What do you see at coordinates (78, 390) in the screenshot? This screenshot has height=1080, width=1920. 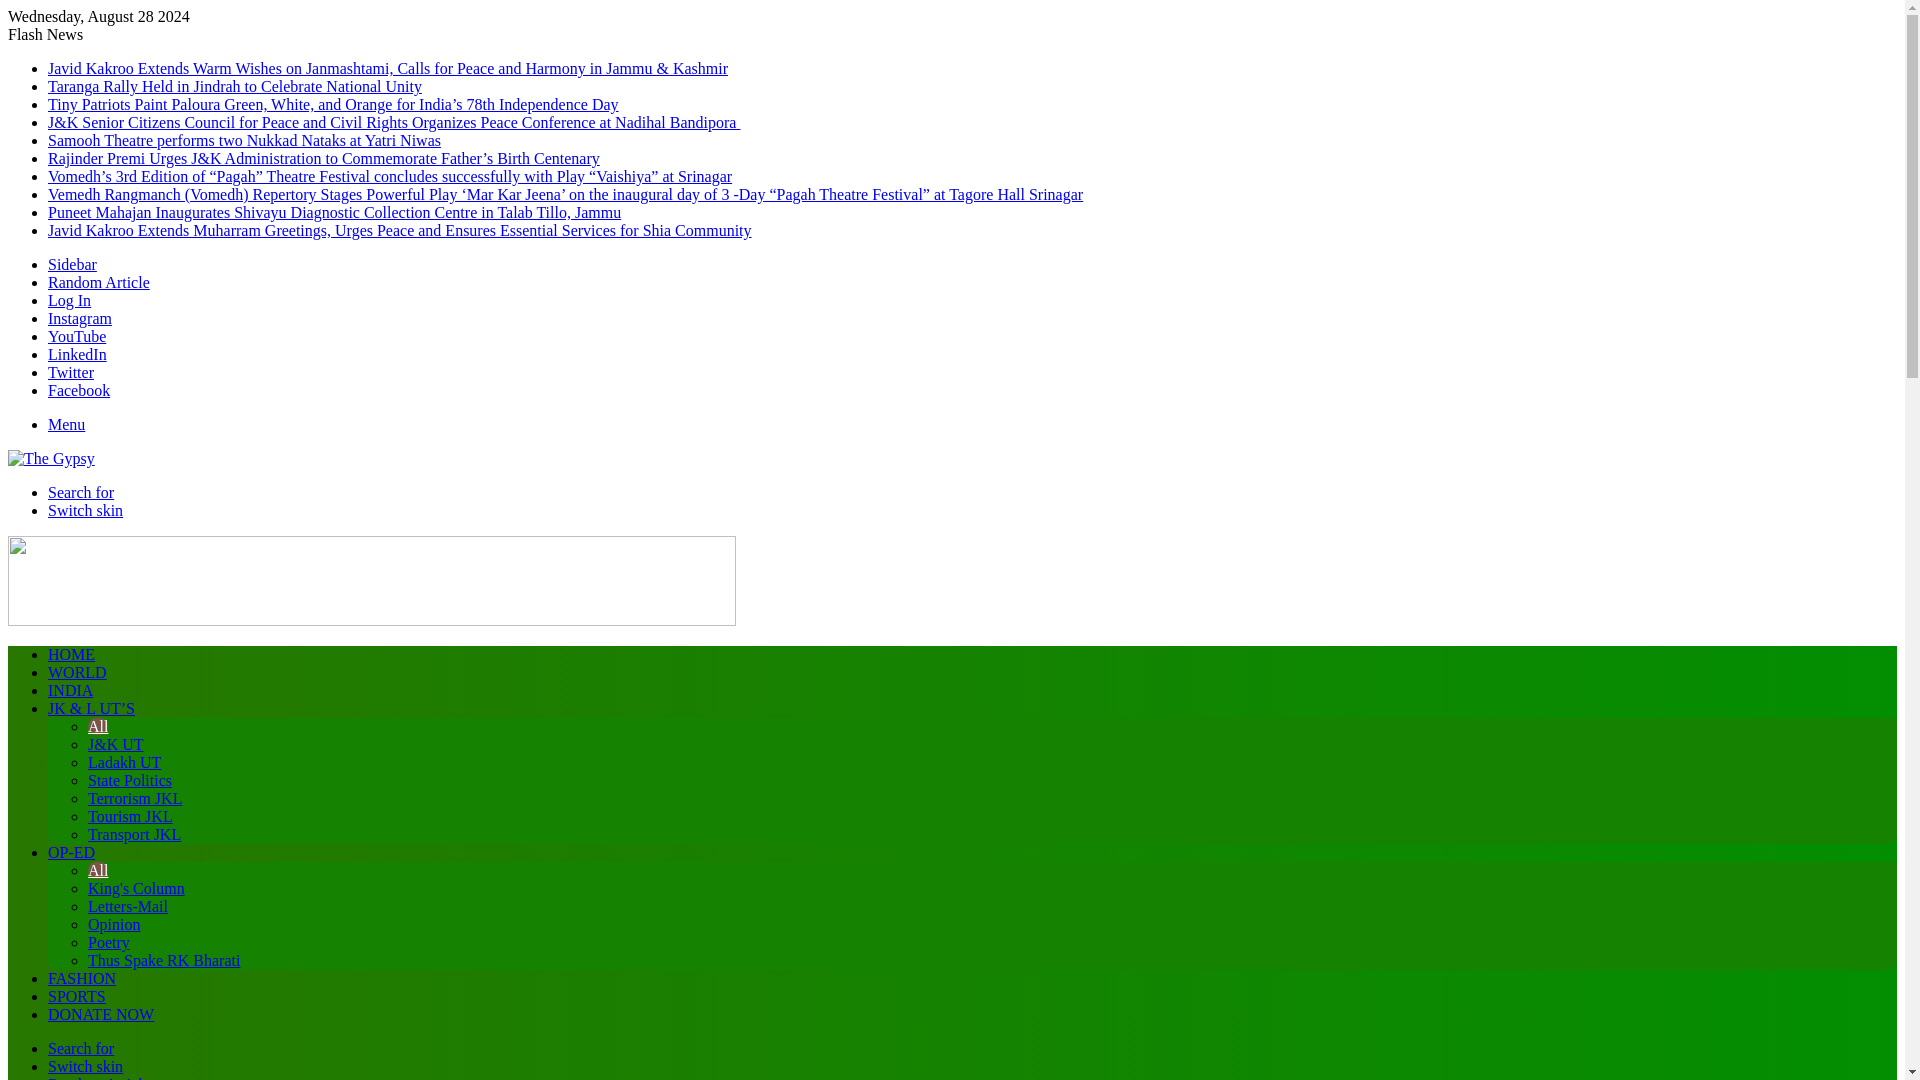 I see `Facebook` at bounding box center [78, 390].